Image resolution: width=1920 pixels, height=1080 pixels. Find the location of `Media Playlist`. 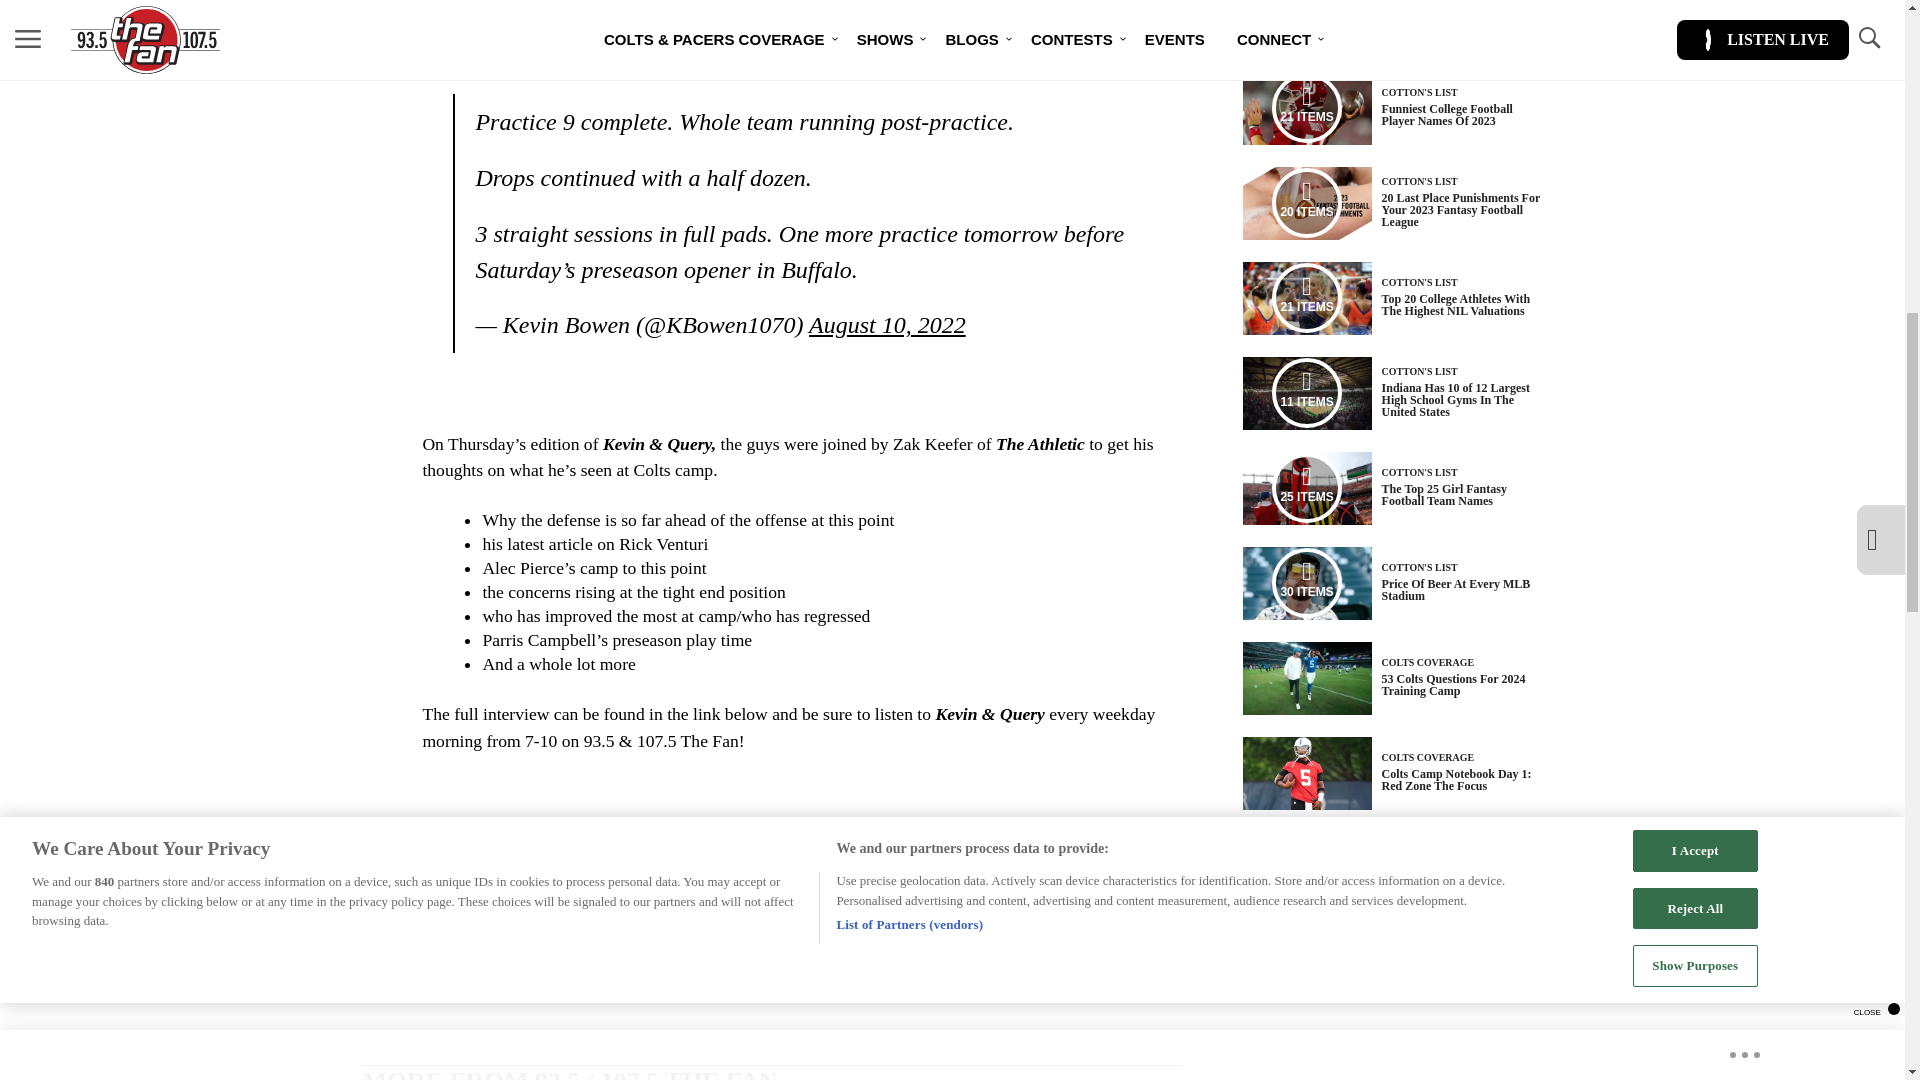

Media Playlist is located at coordinates (1306, 202).